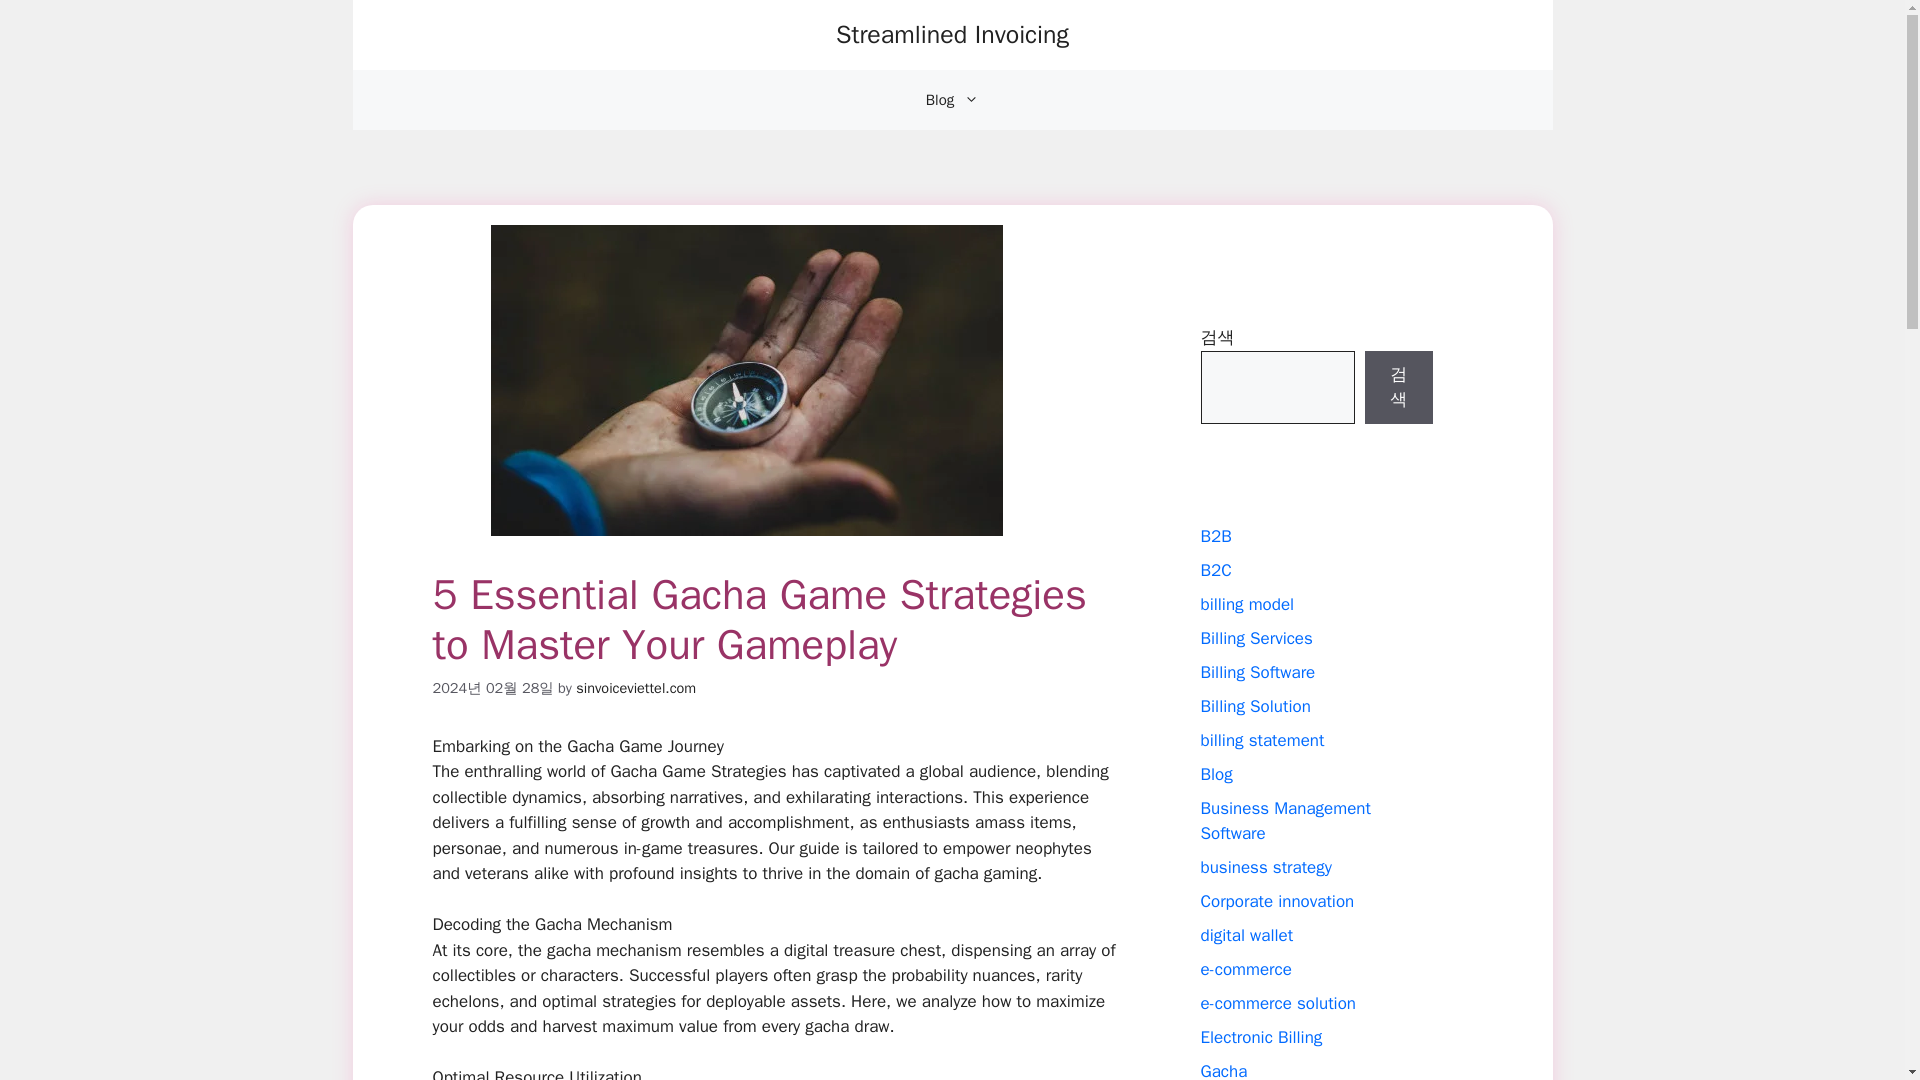 The image size is (1920, 1080). What do you see at coordinates (1285, 821) in the screenshot?
I see `Business Management Software` at bounding box center [1285, 821].